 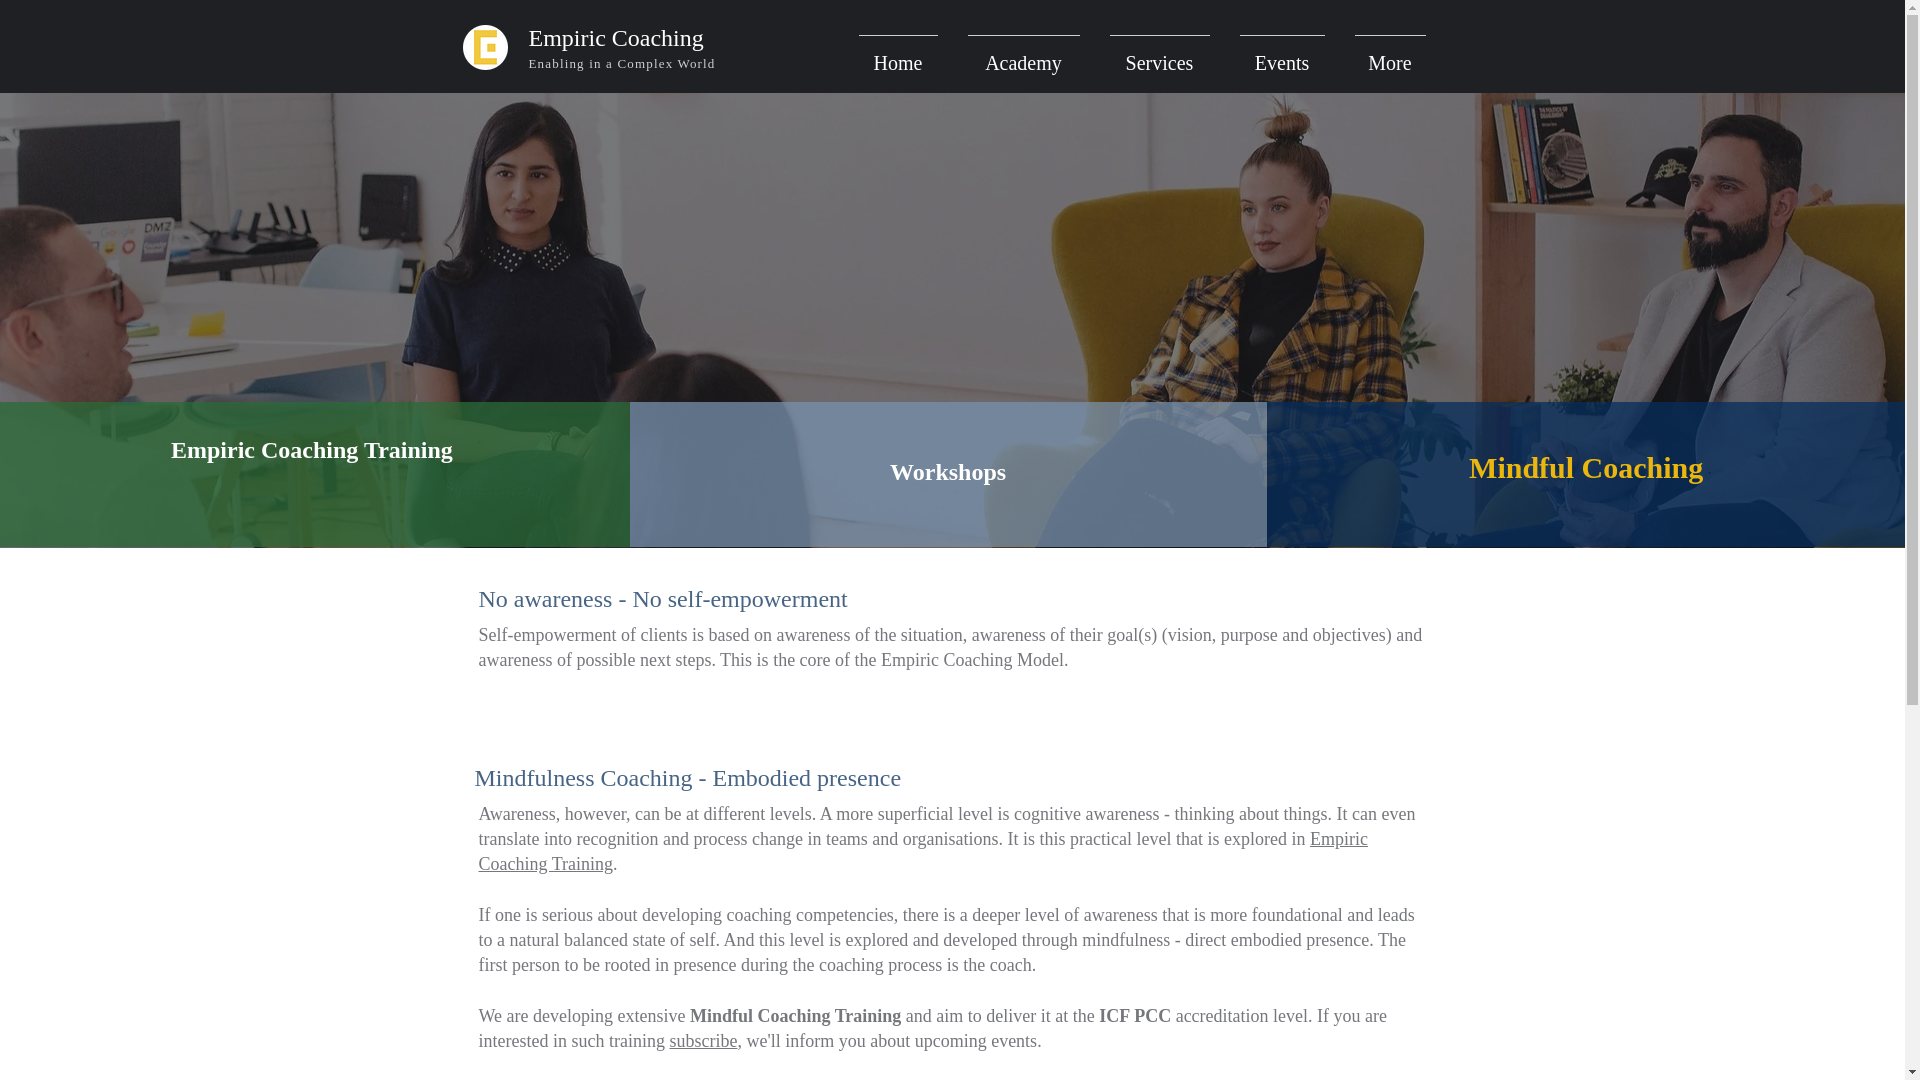 I want to click on Home, so click(x=898, y=54).